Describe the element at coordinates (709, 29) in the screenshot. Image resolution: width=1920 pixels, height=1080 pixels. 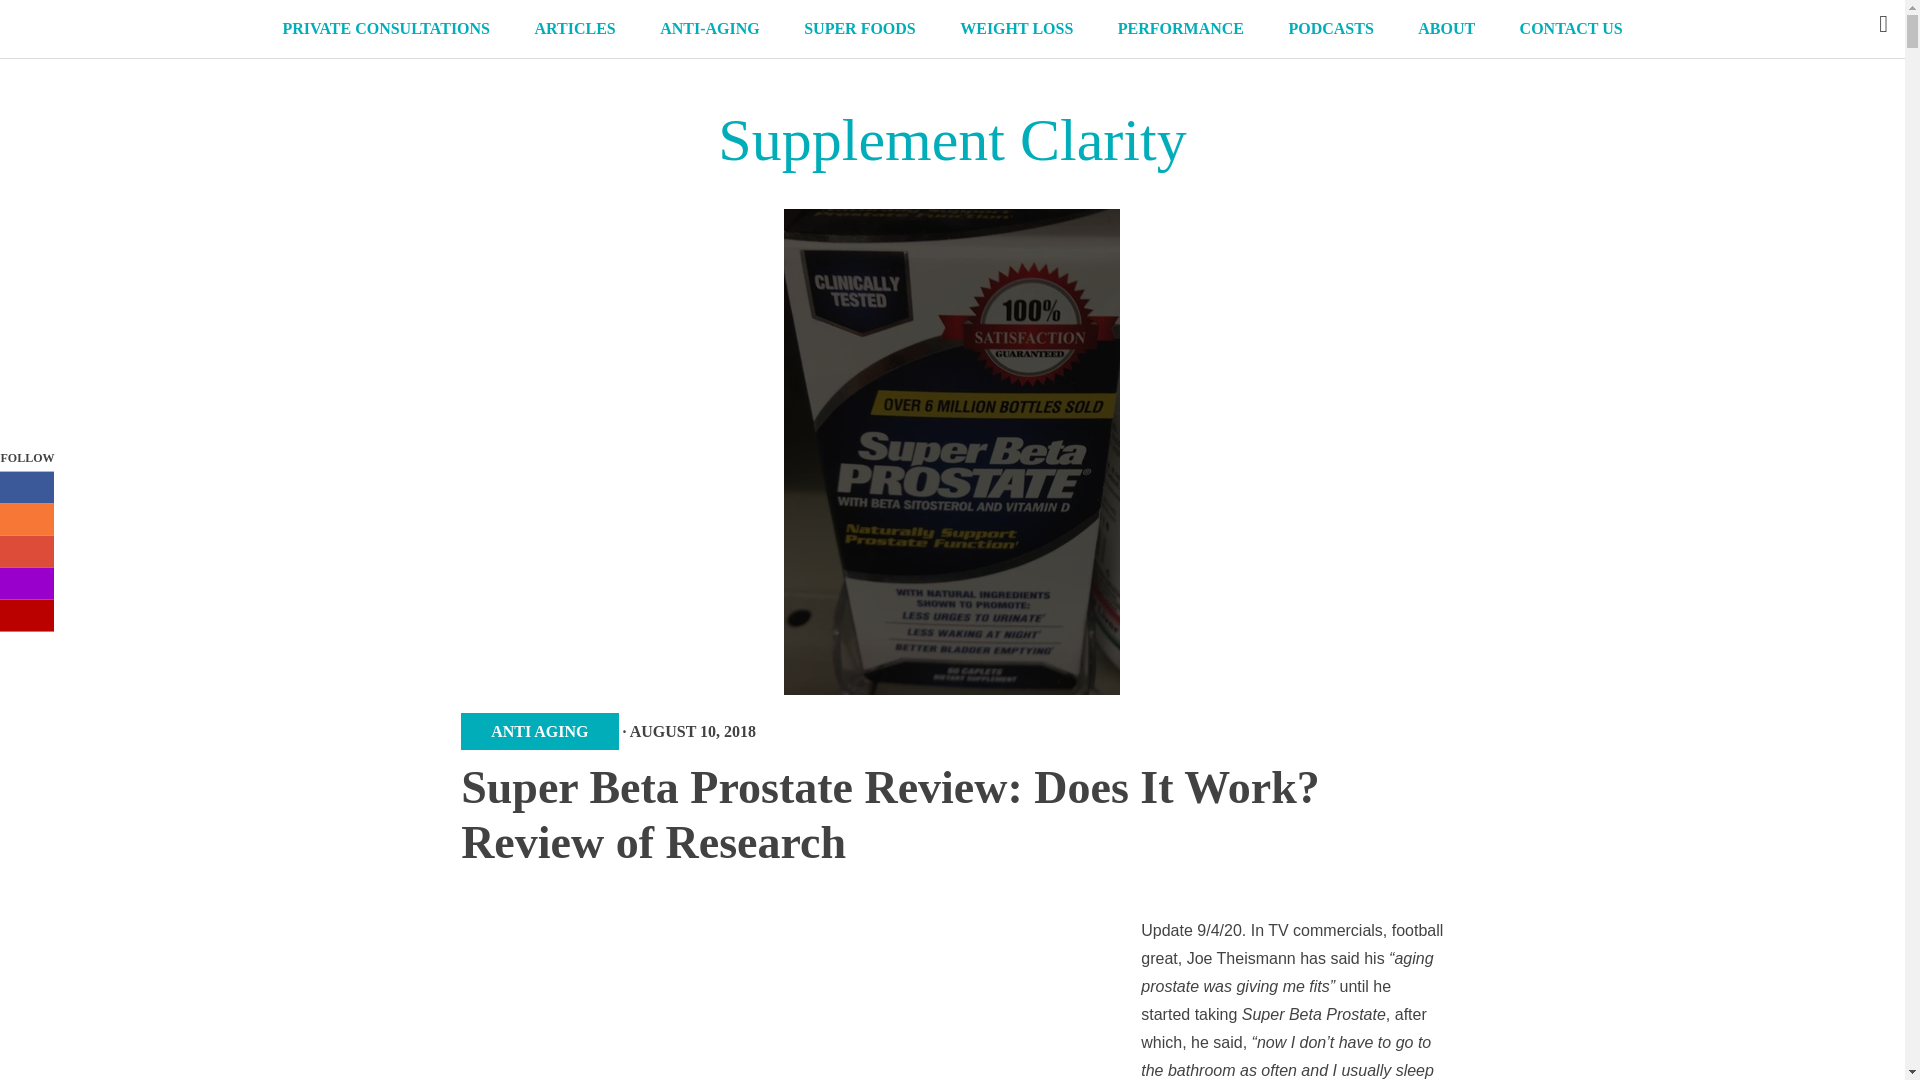
I see `ANTI-AGING` at that location.